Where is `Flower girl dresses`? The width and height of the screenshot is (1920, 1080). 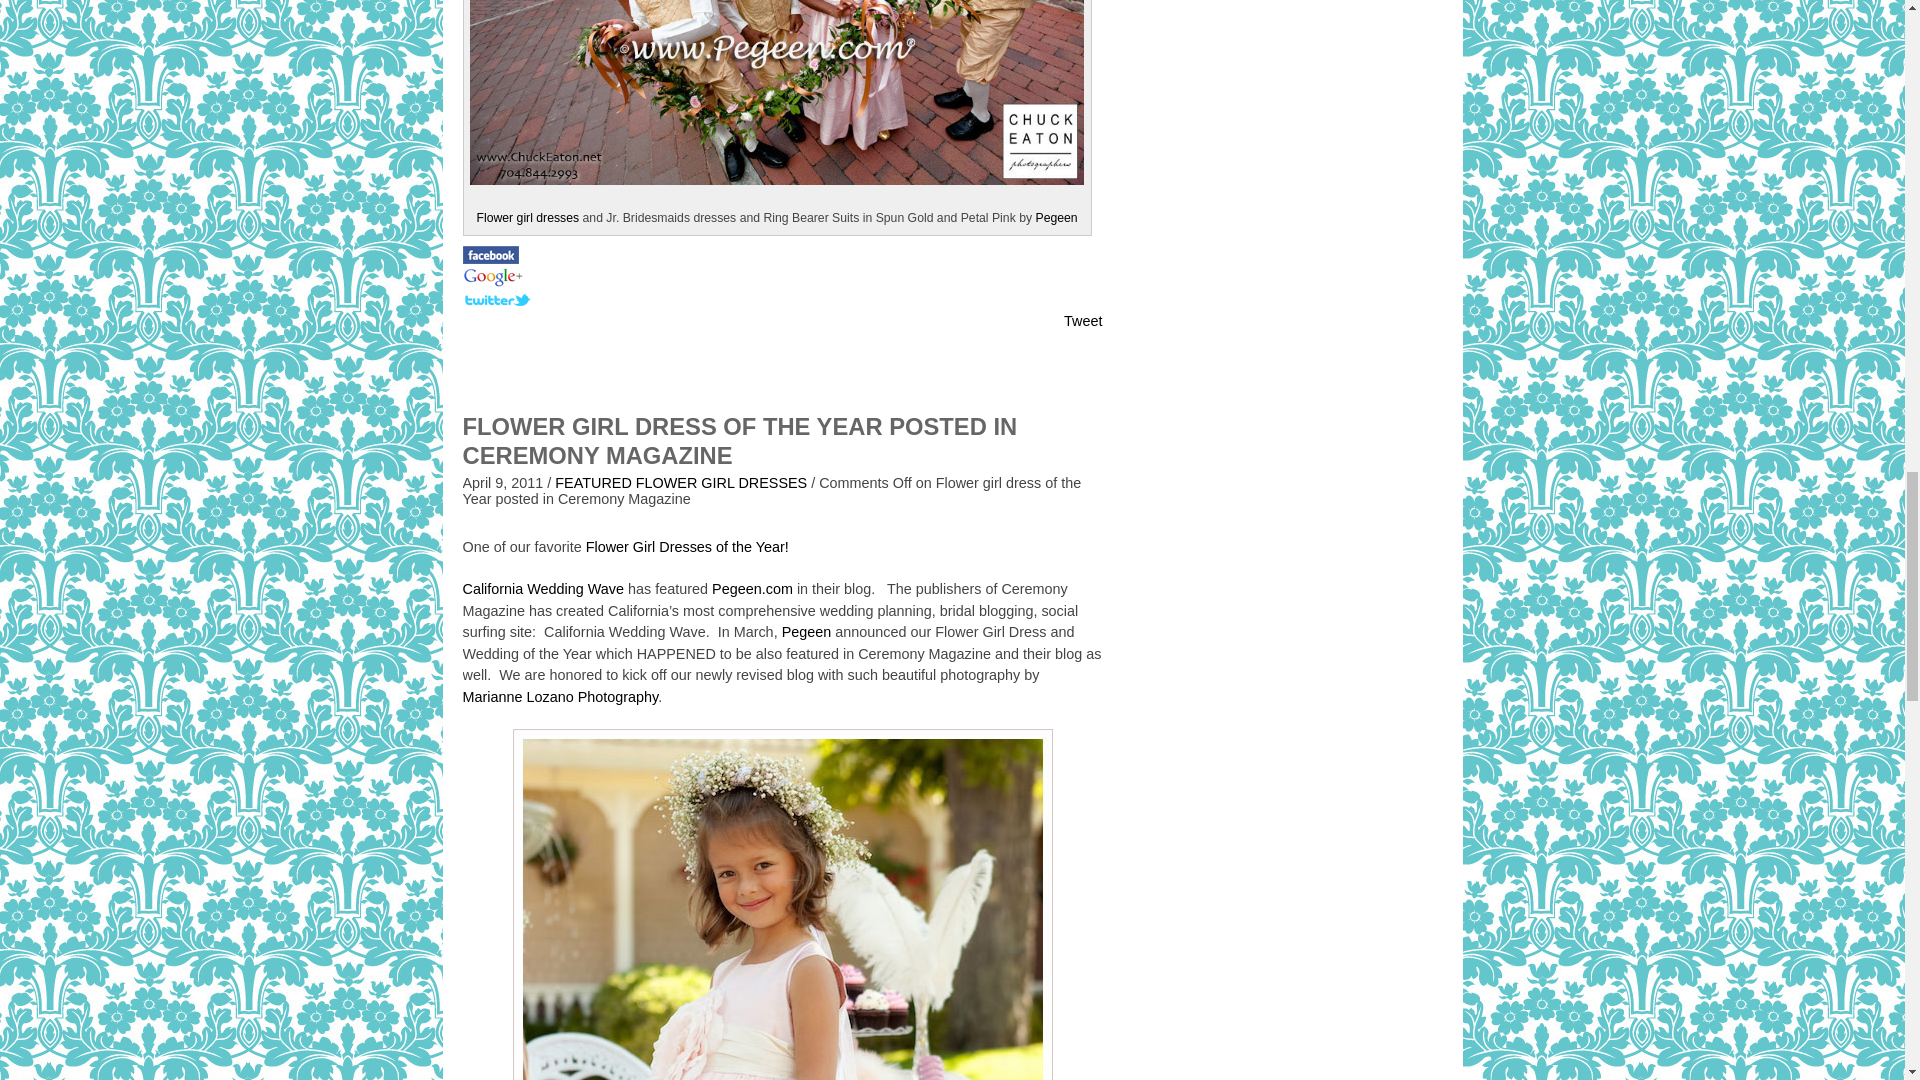
Flower girl dresses is located at coordinates (528, 217).